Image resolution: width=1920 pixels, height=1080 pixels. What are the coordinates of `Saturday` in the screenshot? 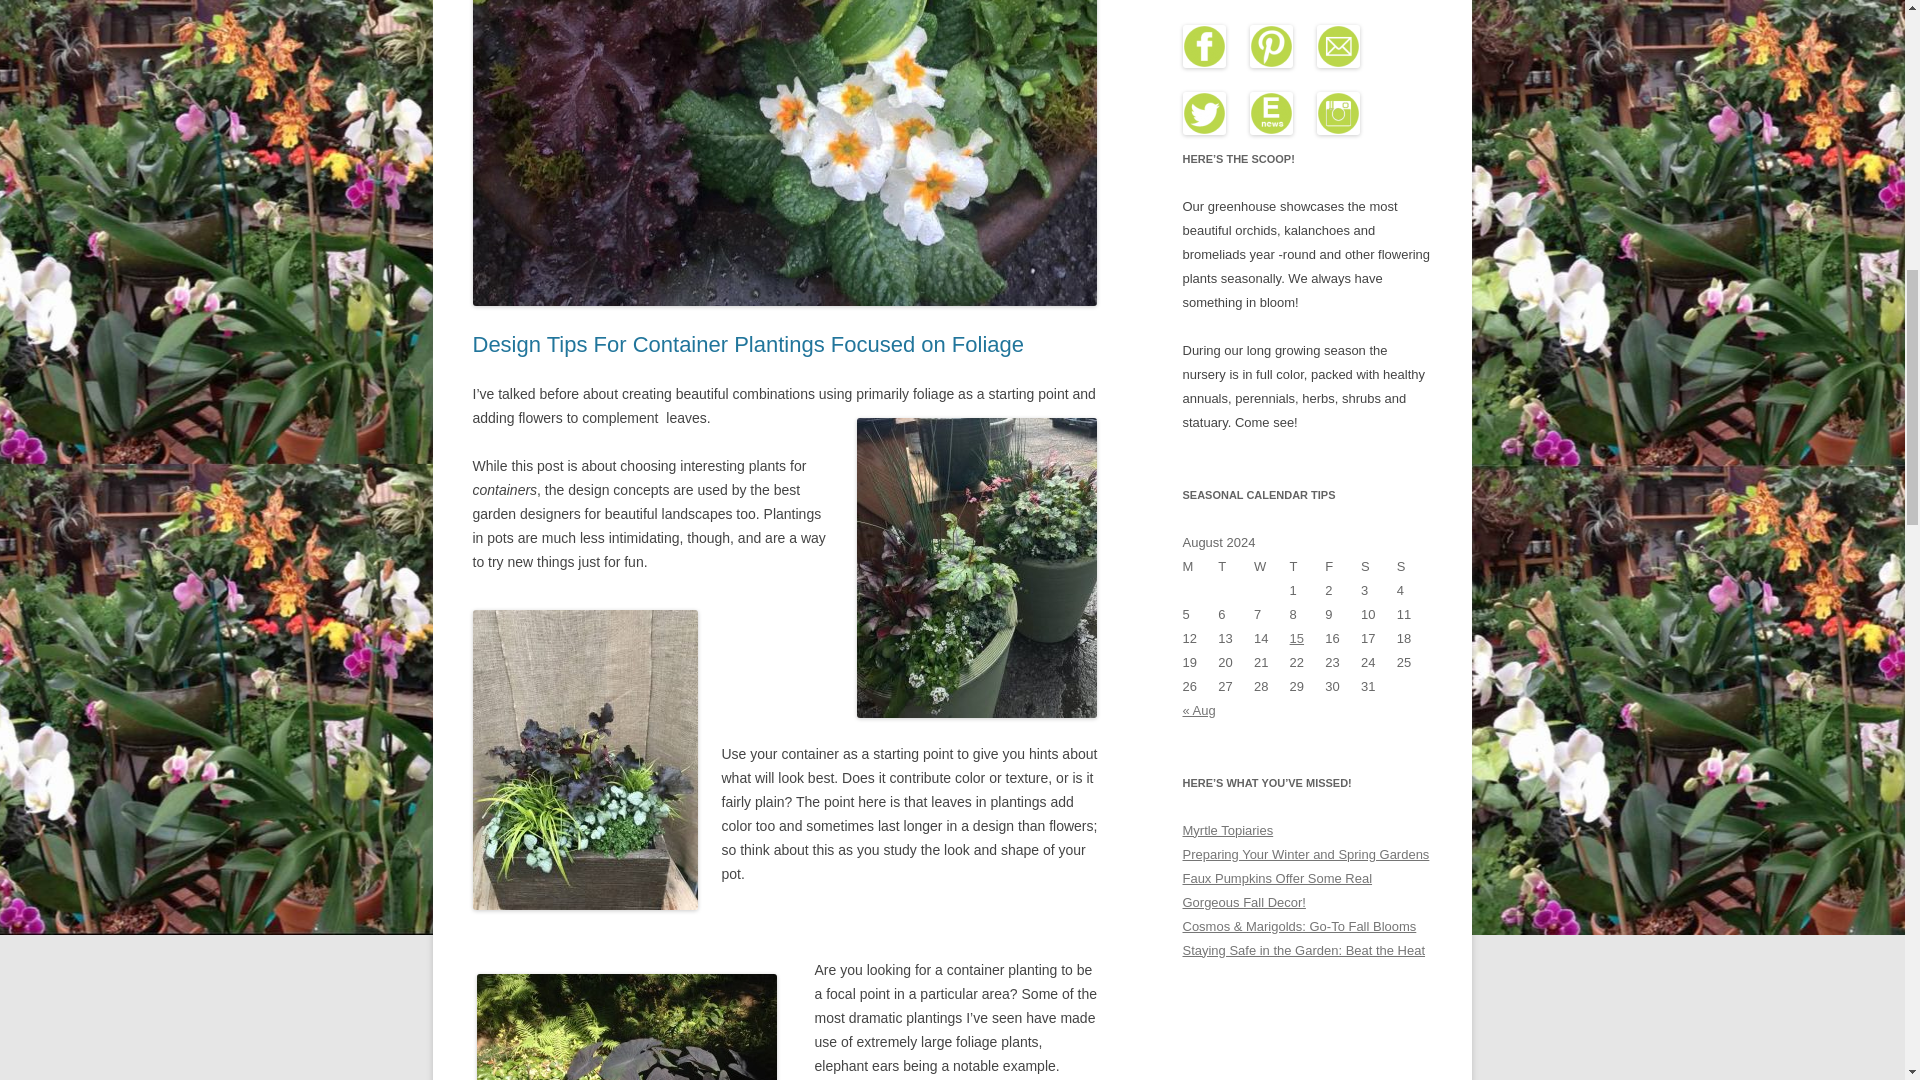 It's located at (1379, 566).